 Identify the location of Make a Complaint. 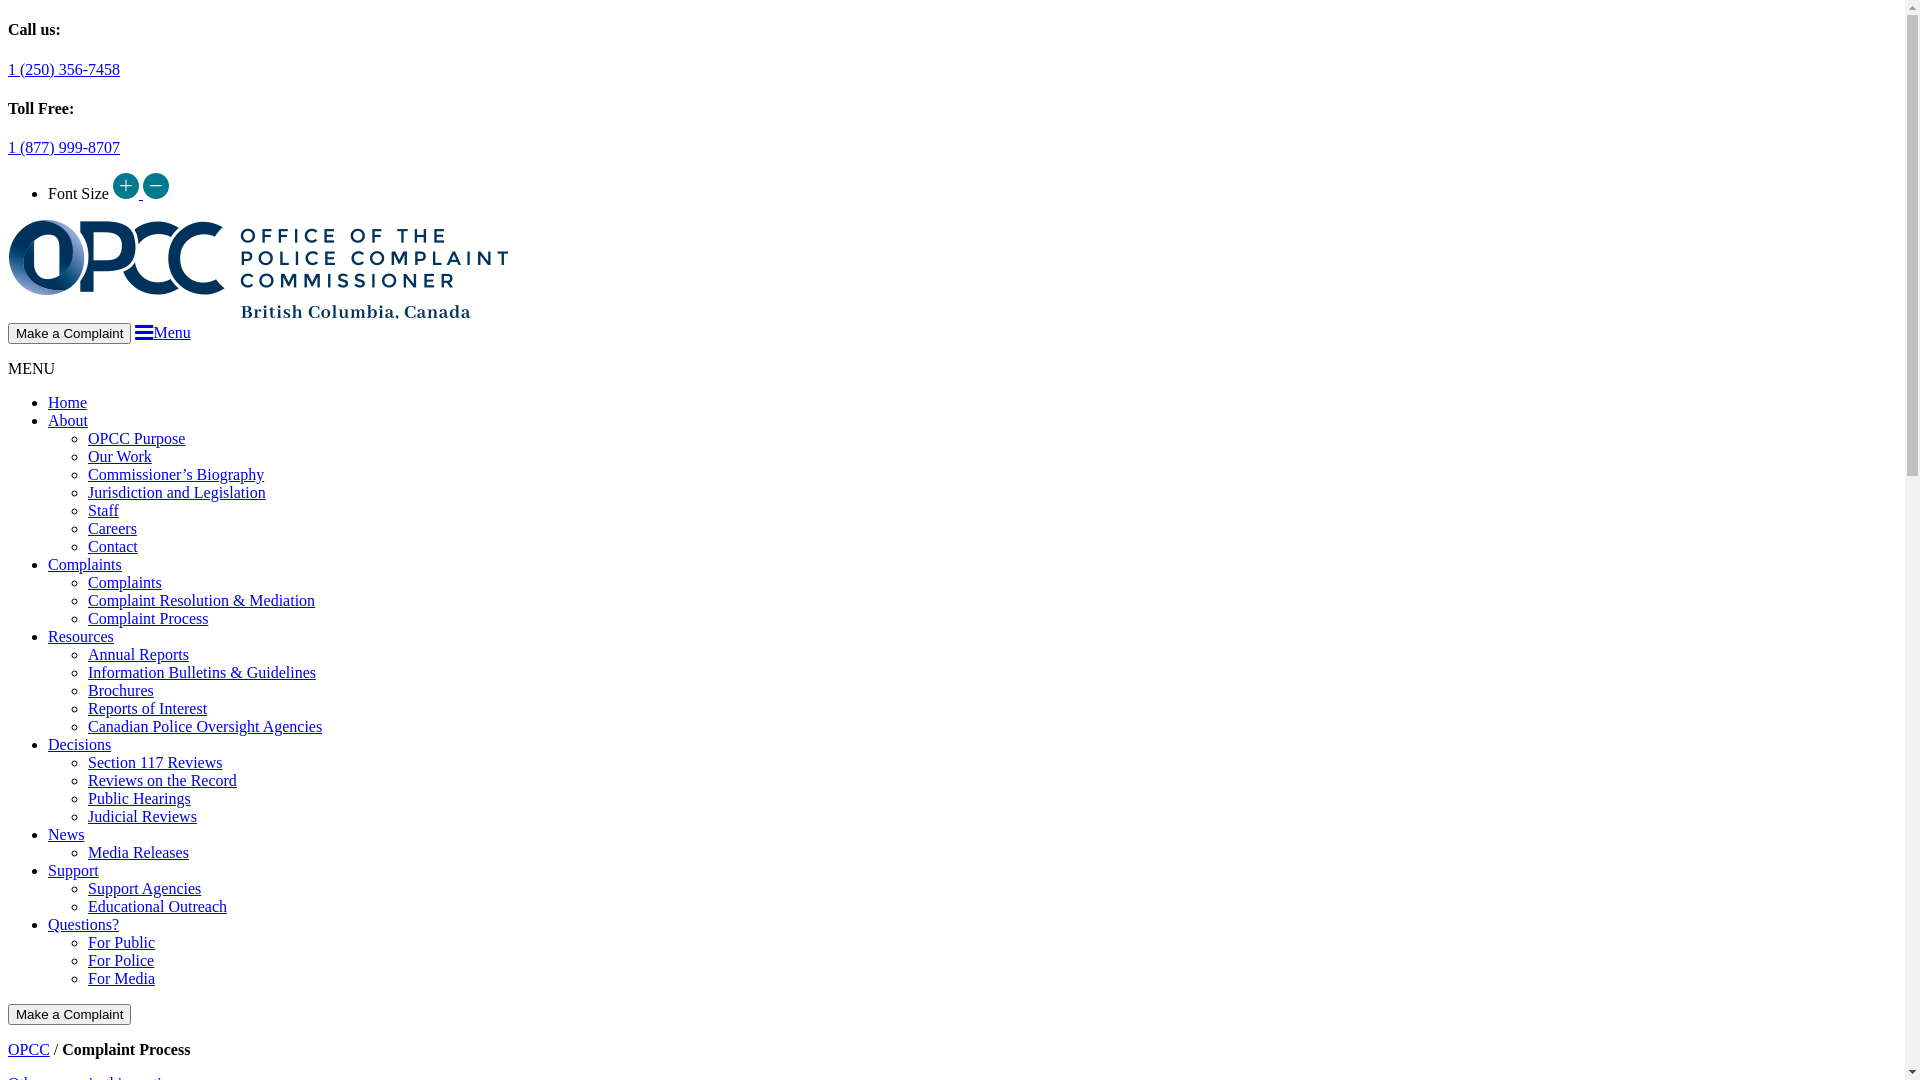
(70, 334).